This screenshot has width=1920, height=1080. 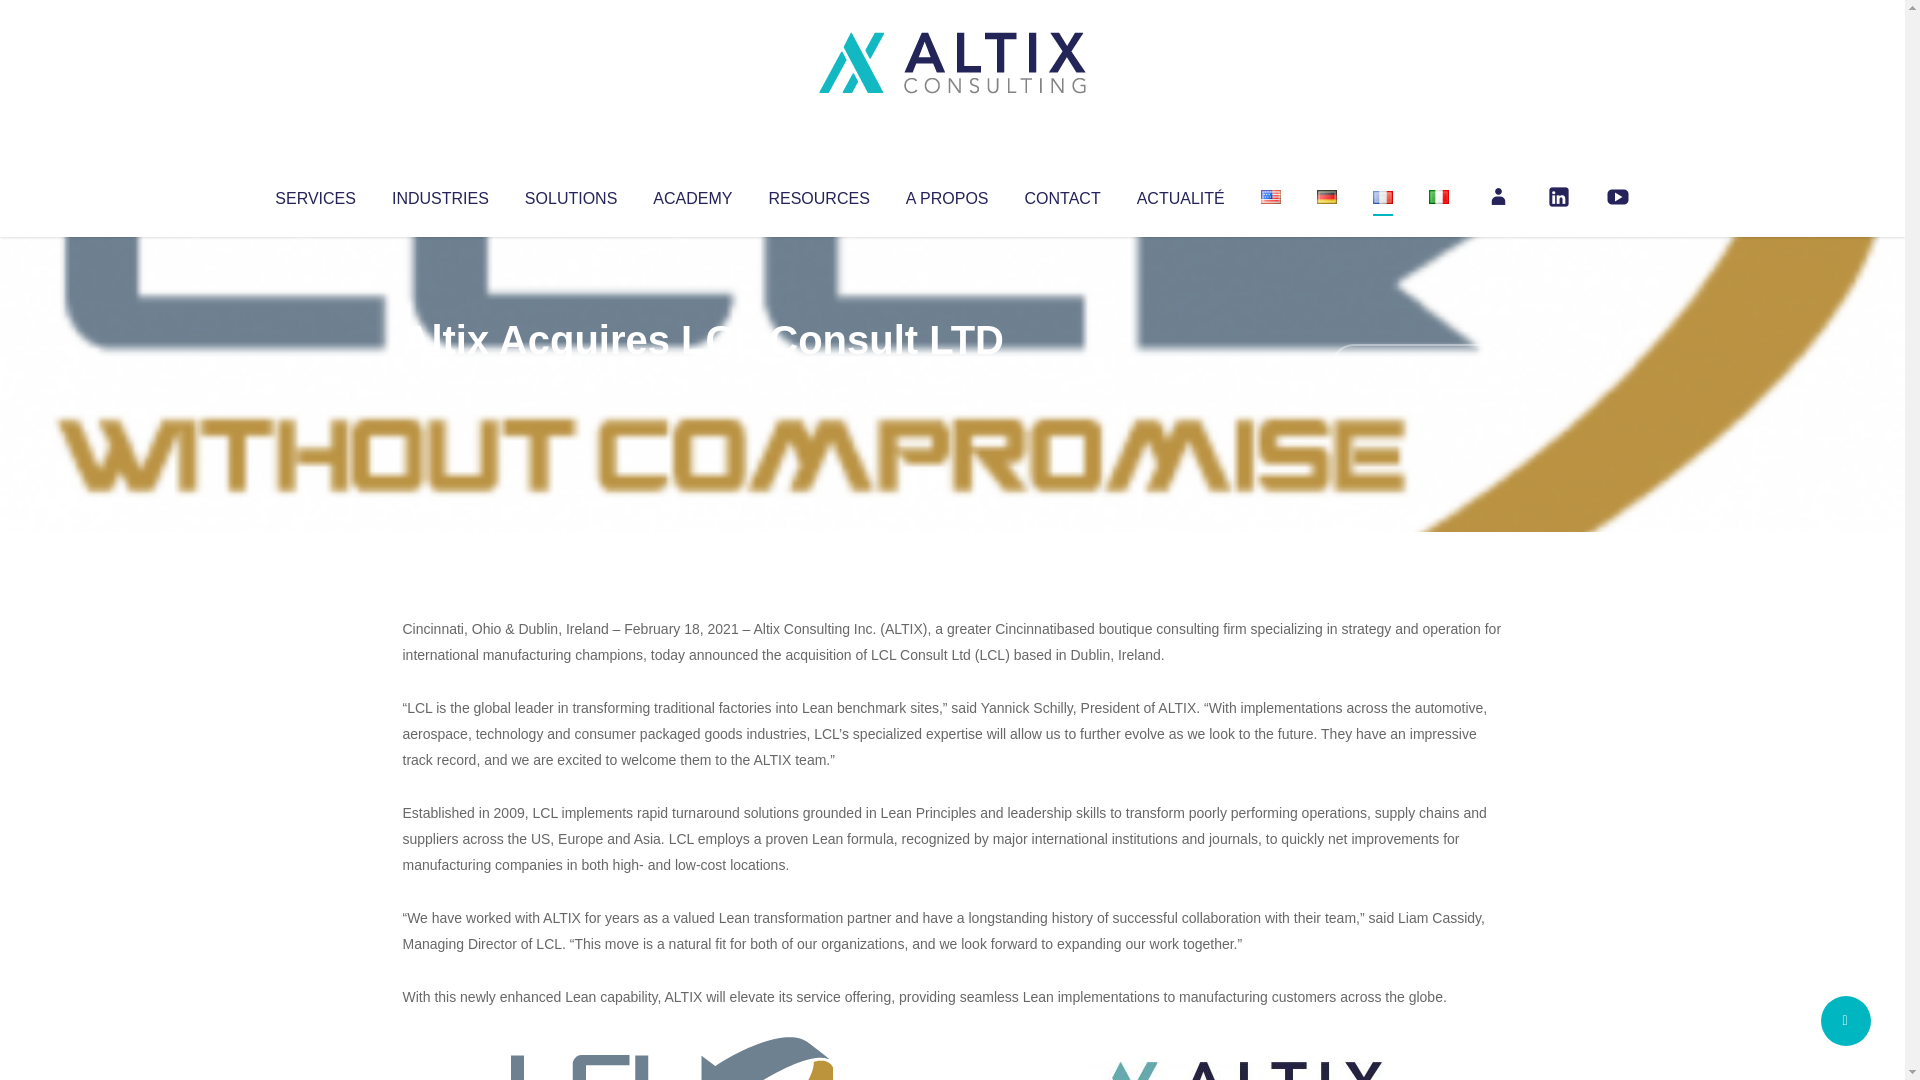 I want to click on Uncategorized, so click(x=699, y=380).